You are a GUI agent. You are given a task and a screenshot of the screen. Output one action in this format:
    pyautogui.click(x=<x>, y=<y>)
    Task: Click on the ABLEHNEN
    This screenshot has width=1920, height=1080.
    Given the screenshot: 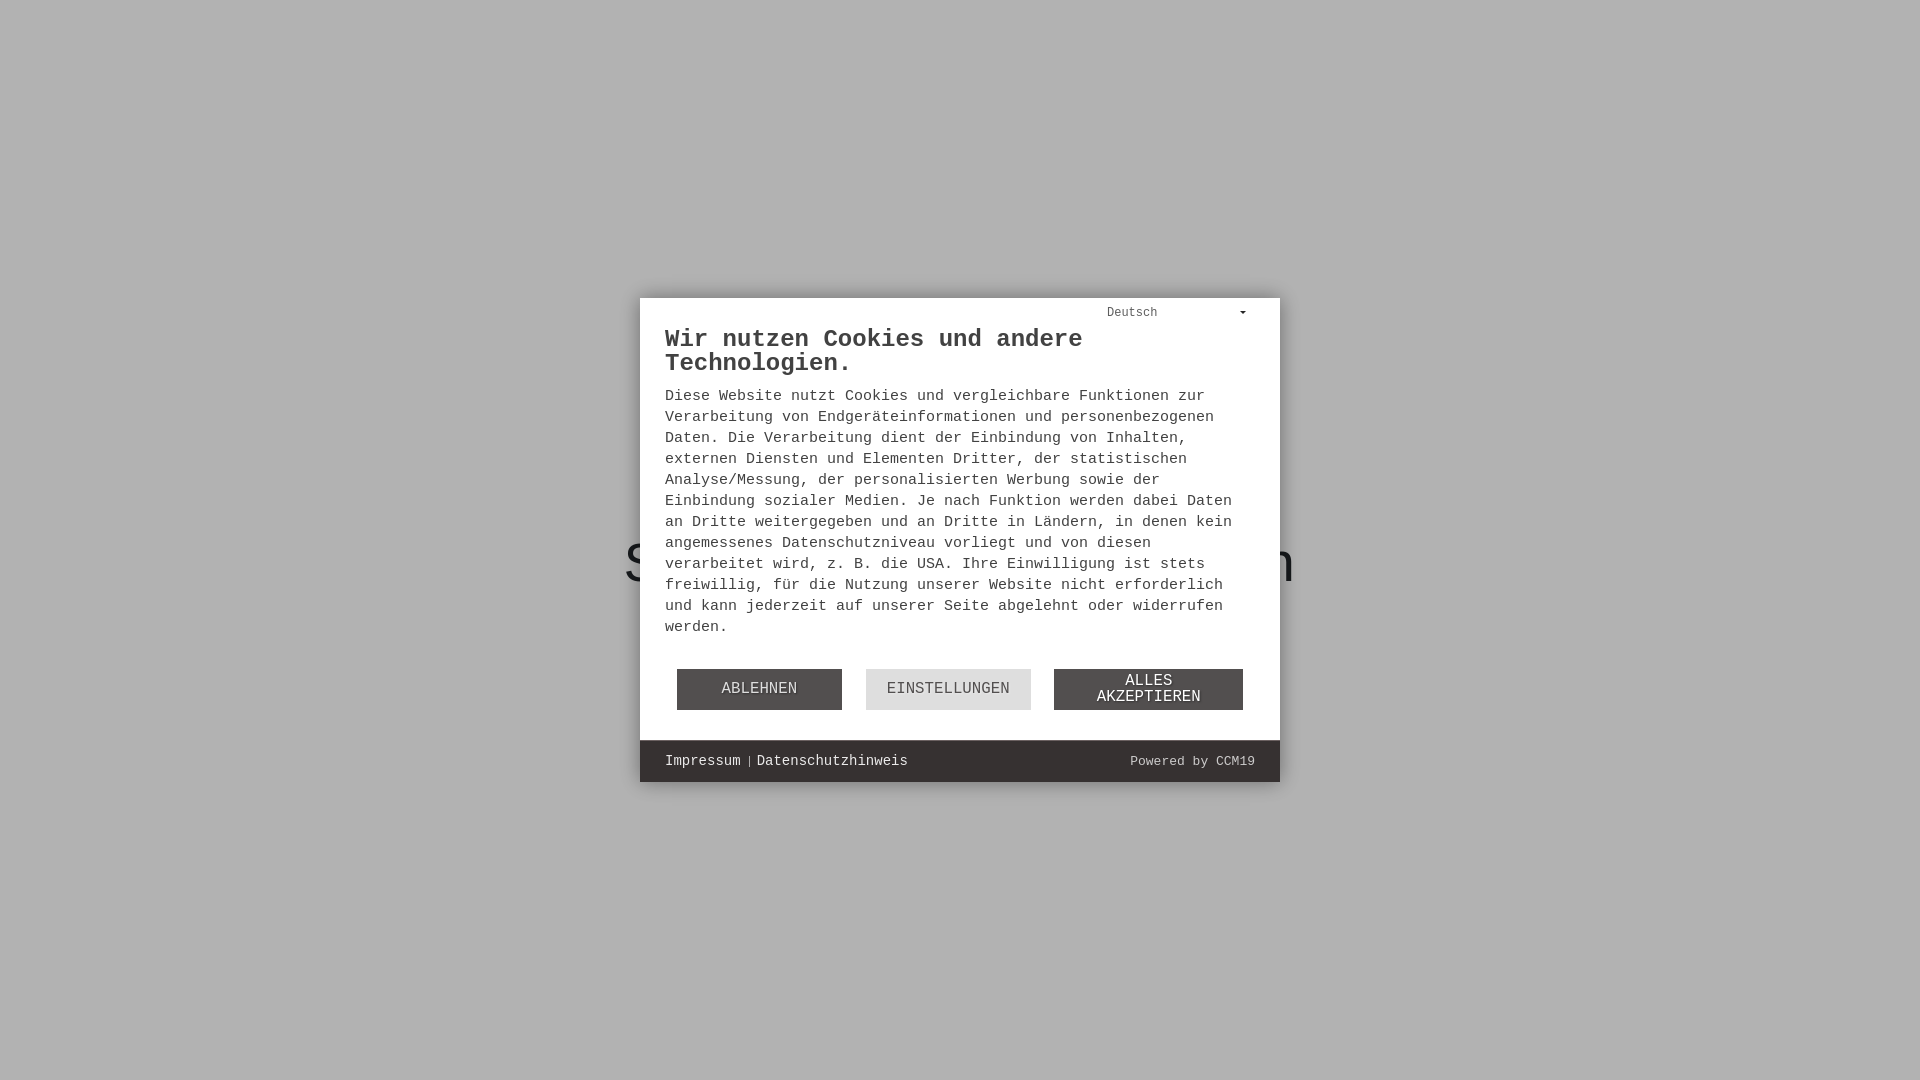 What is the action you would take?
    pyautogui.click(x=760, y=690)
    